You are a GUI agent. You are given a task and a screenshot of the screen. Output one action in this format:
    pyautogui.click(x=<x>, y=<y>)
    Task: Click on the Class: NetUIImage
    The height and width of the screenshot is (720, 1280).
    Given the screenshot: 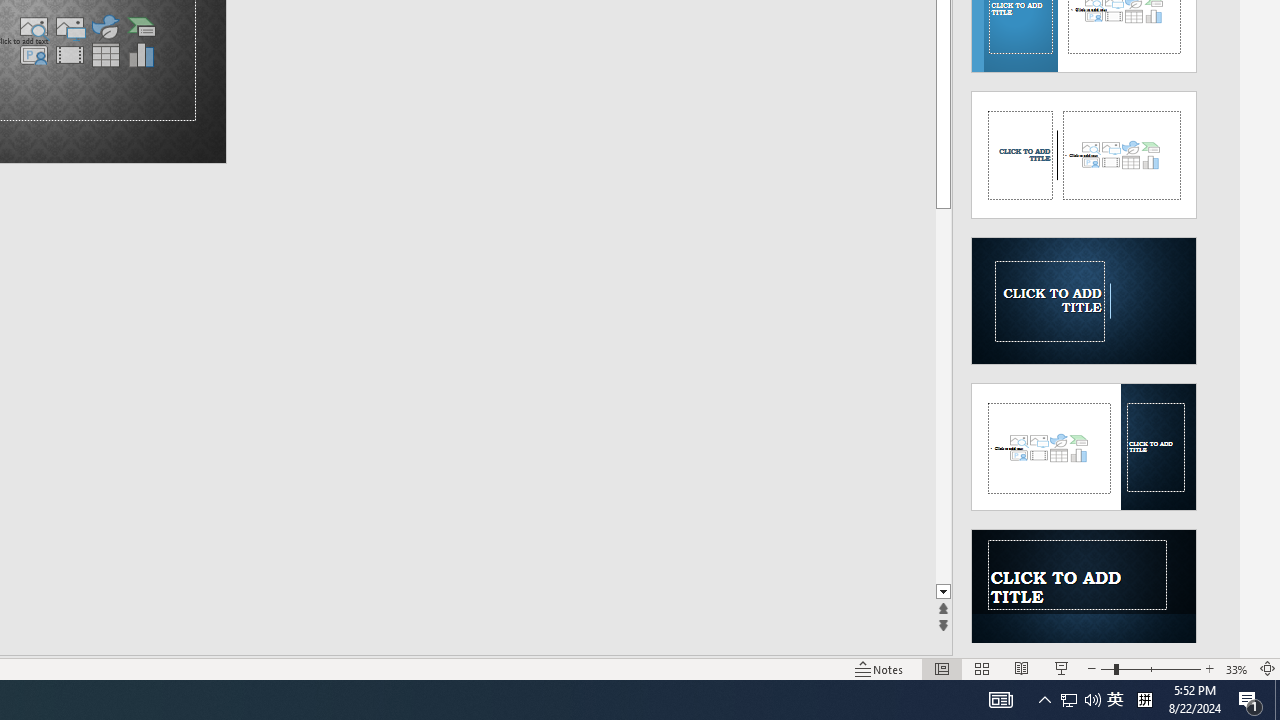 What is the action you would take?
    pyautogui.click(x=1083, y=592)
    